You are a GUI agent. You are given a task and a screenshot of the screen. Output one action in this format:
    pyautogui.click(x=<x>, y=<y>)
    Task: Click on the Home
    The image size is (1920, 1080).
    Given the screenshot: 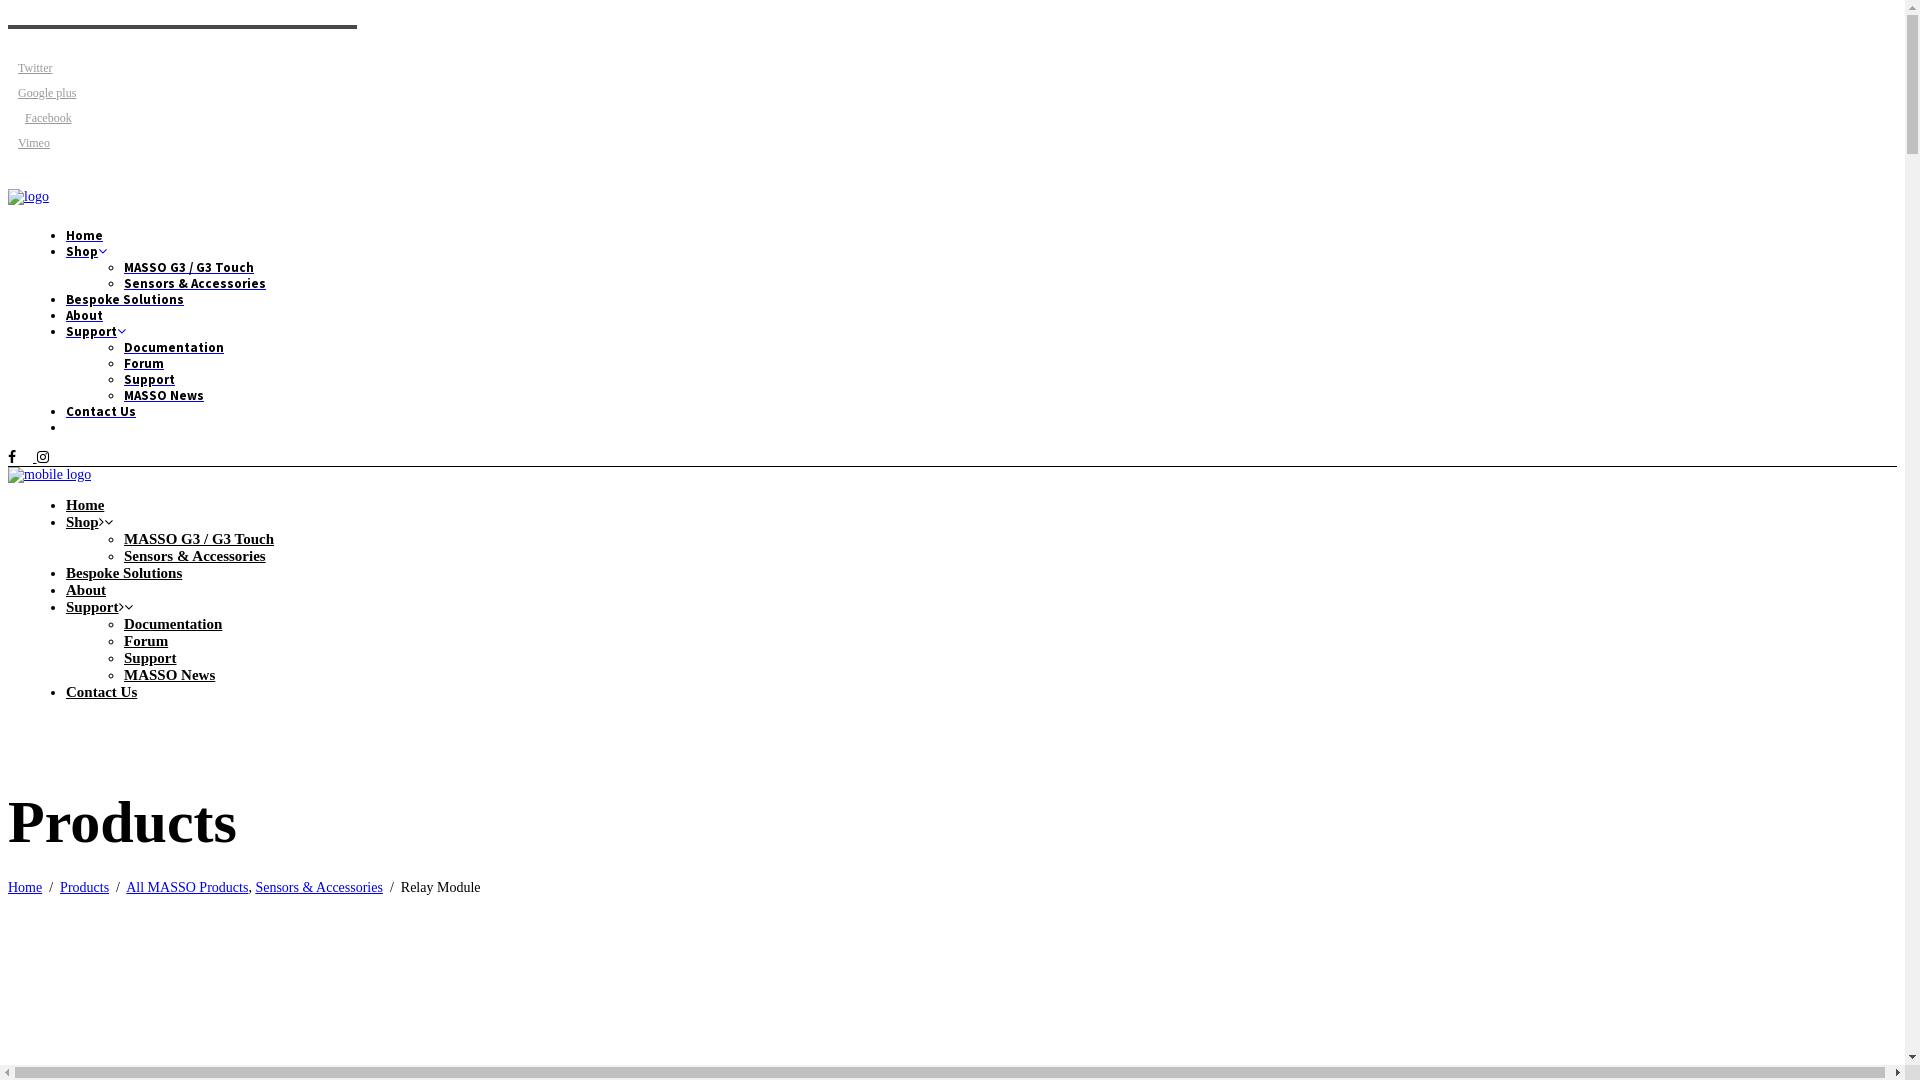 What is the action you would take?
    pyautogui.click(x=85, y=505)
    